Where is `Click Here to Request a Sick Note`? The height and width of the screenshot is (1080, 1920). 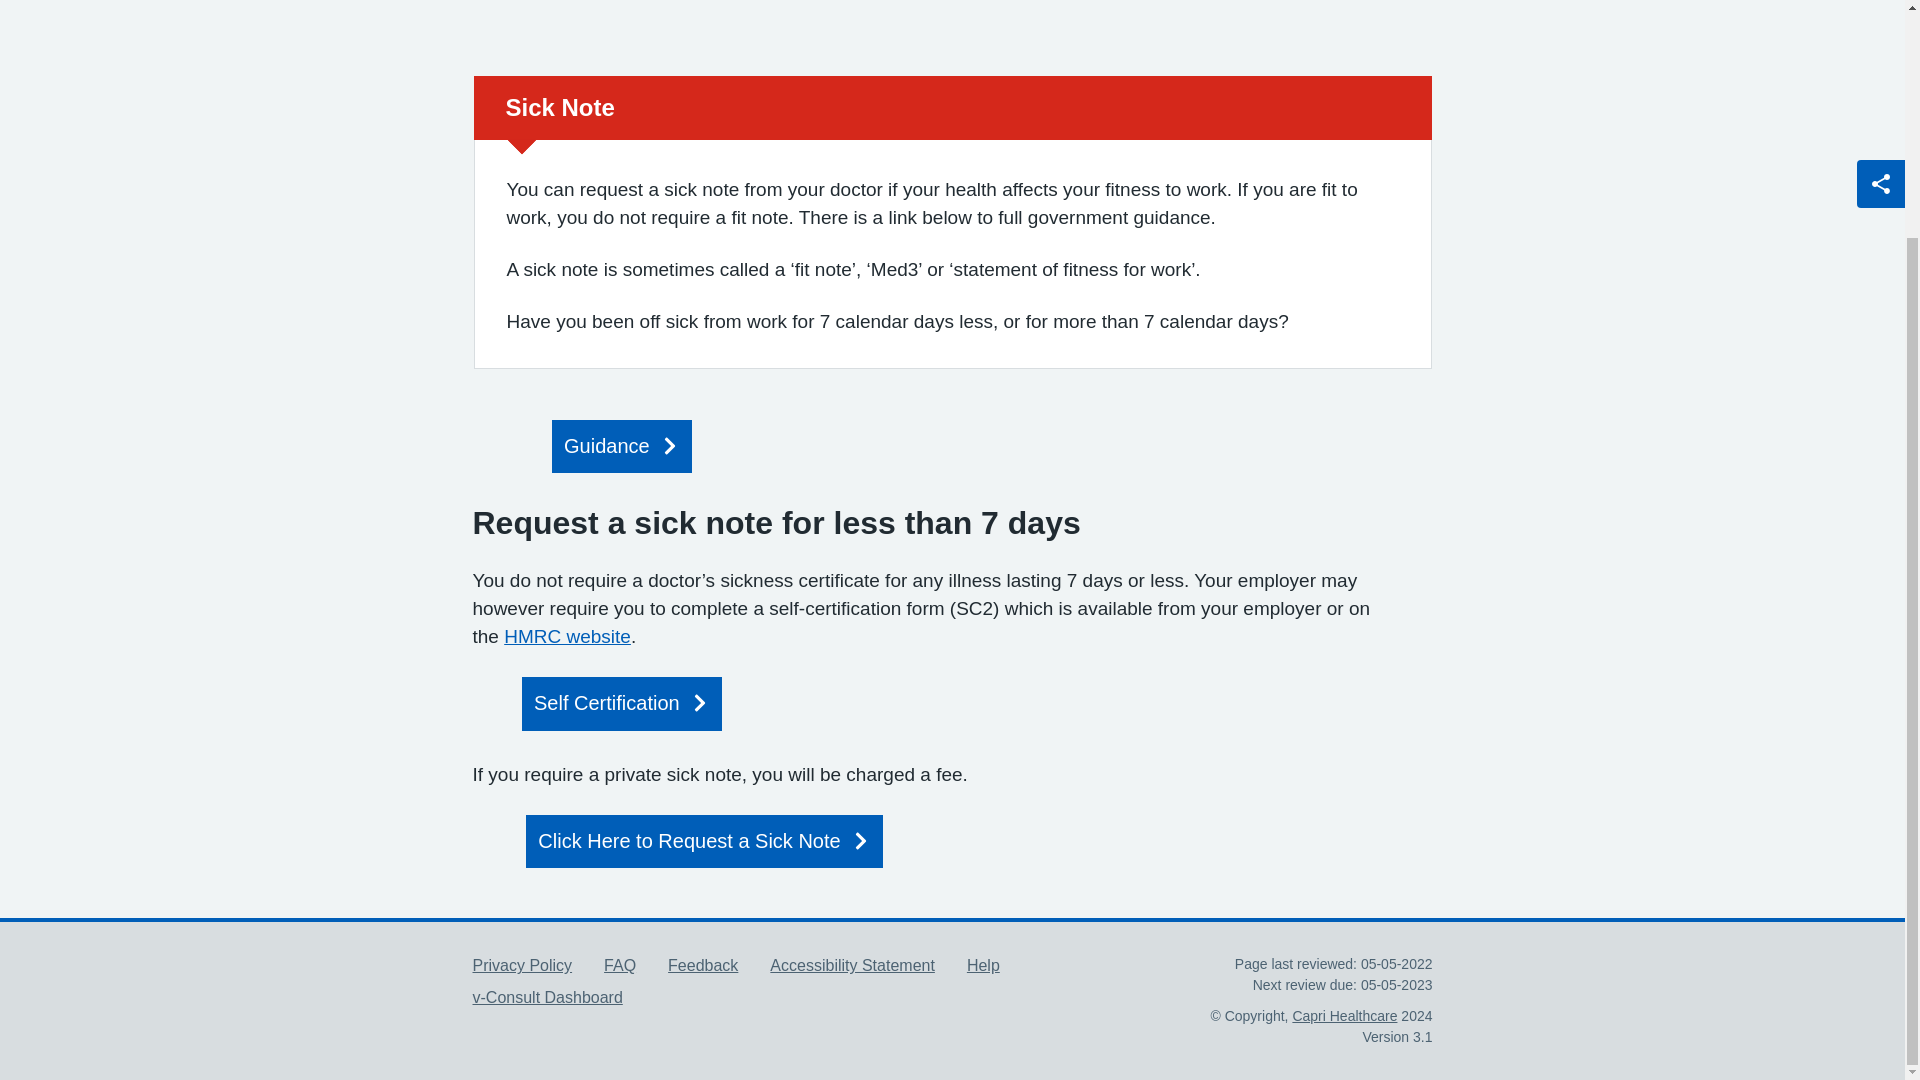 Click Here to Request a Sick Note is located at coordinates (704, 842).